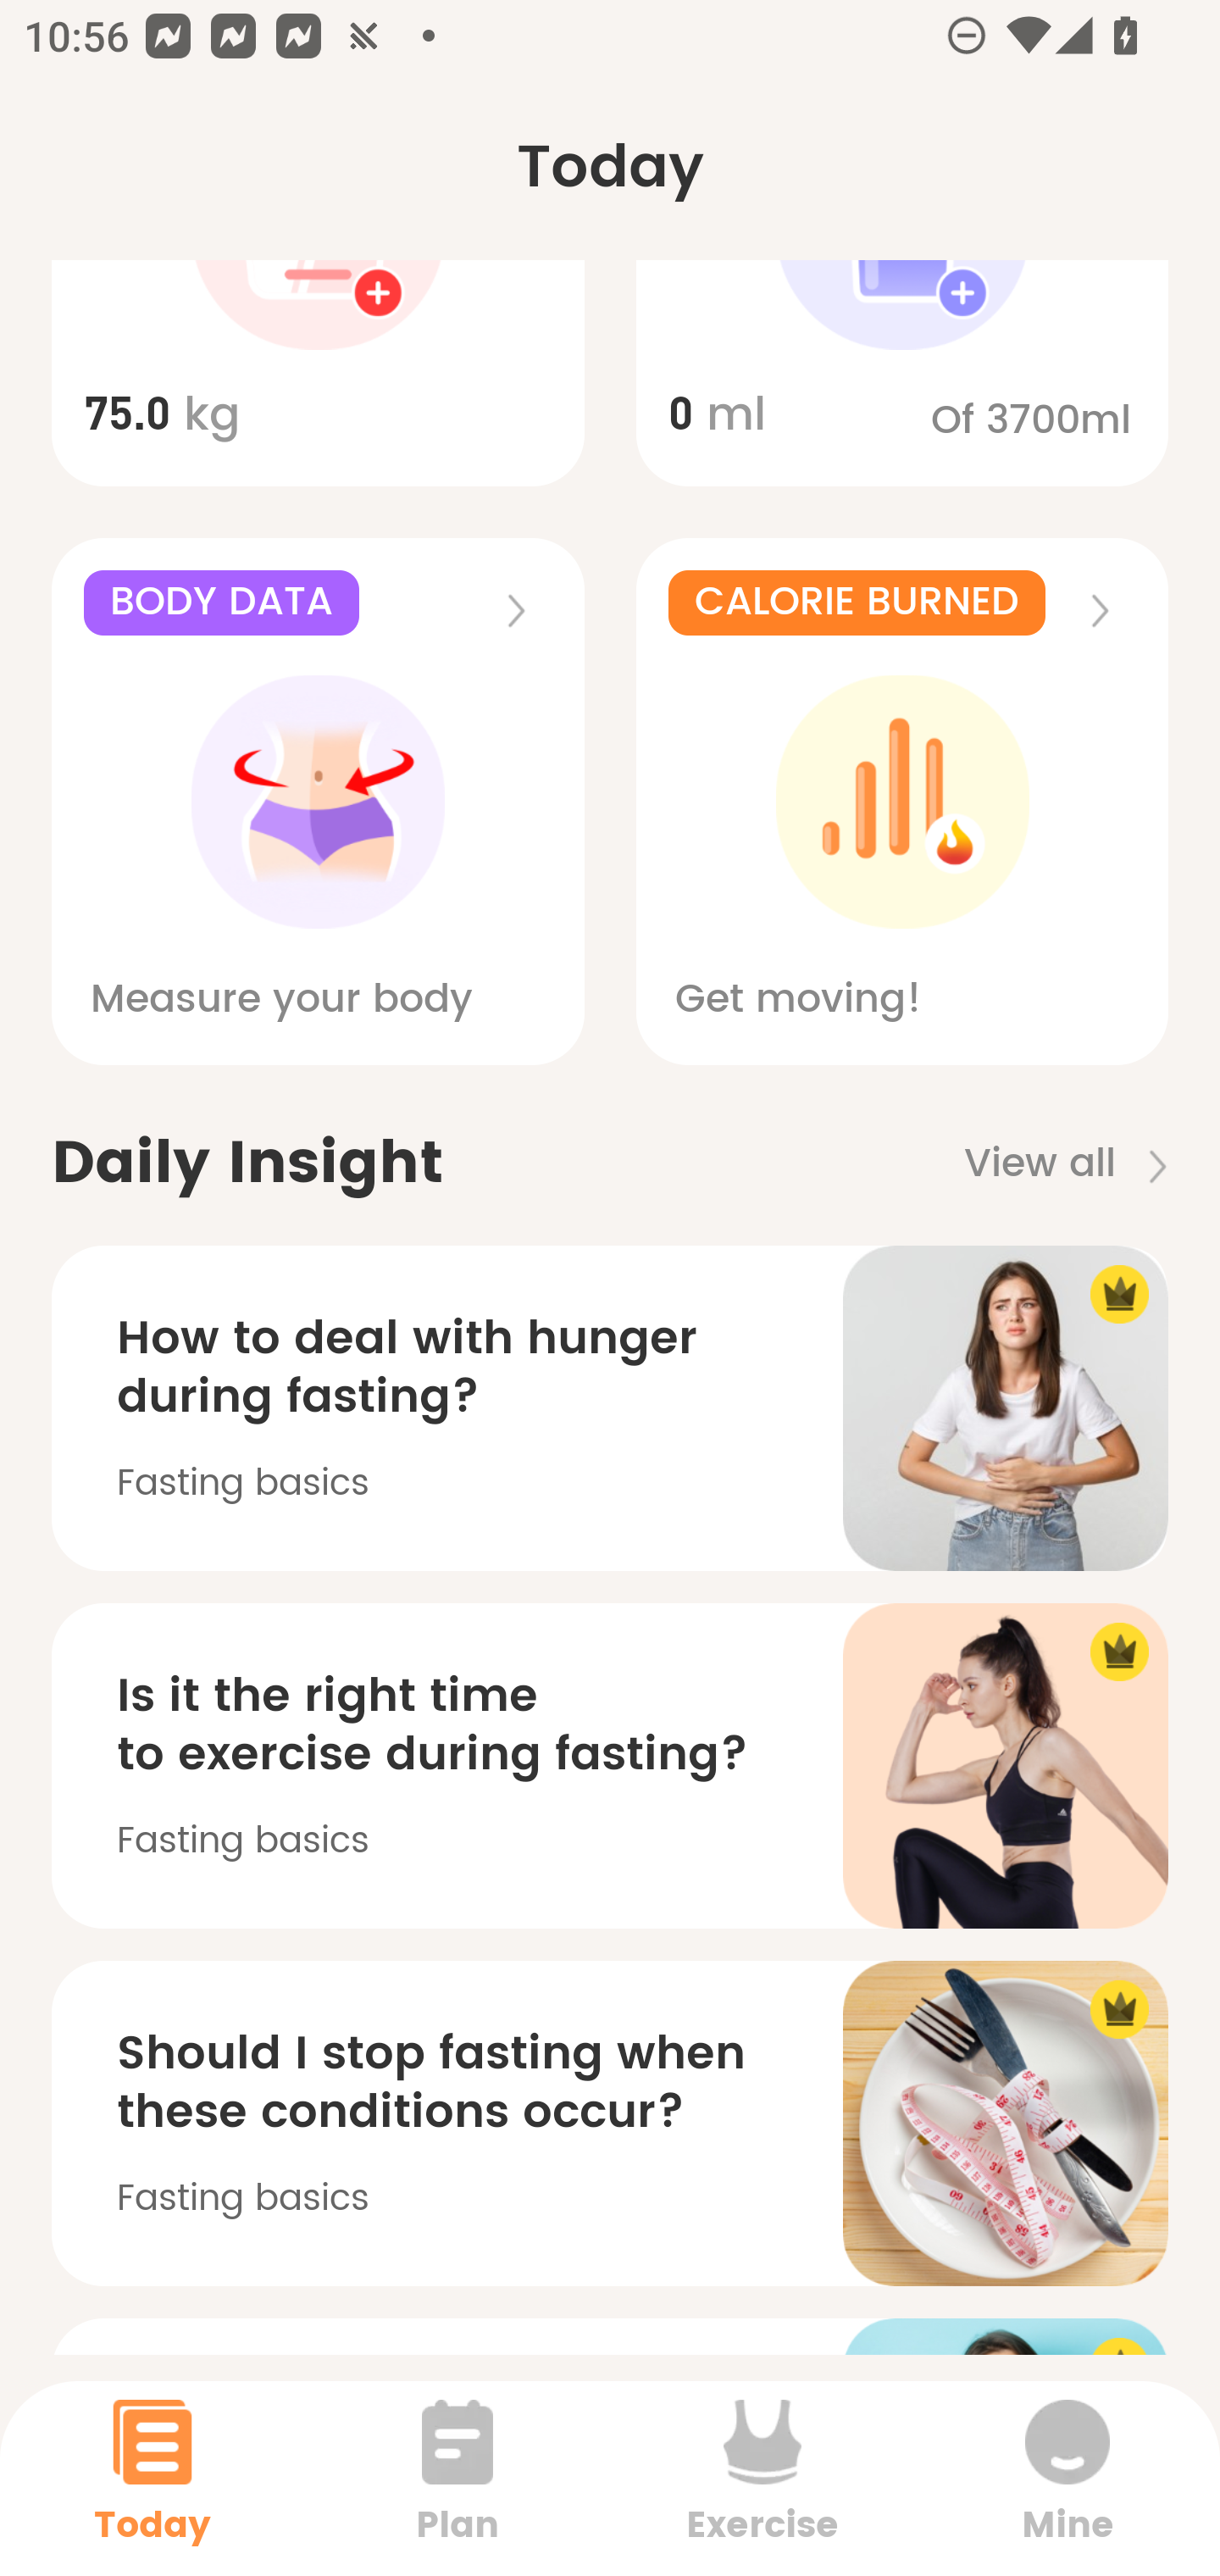 The width and height of the screenshot is (1220, 2576). Describe the element at coordinates (902, 801) in the screenshot. I see `CALORIE BURNED Get moving!` at that location.